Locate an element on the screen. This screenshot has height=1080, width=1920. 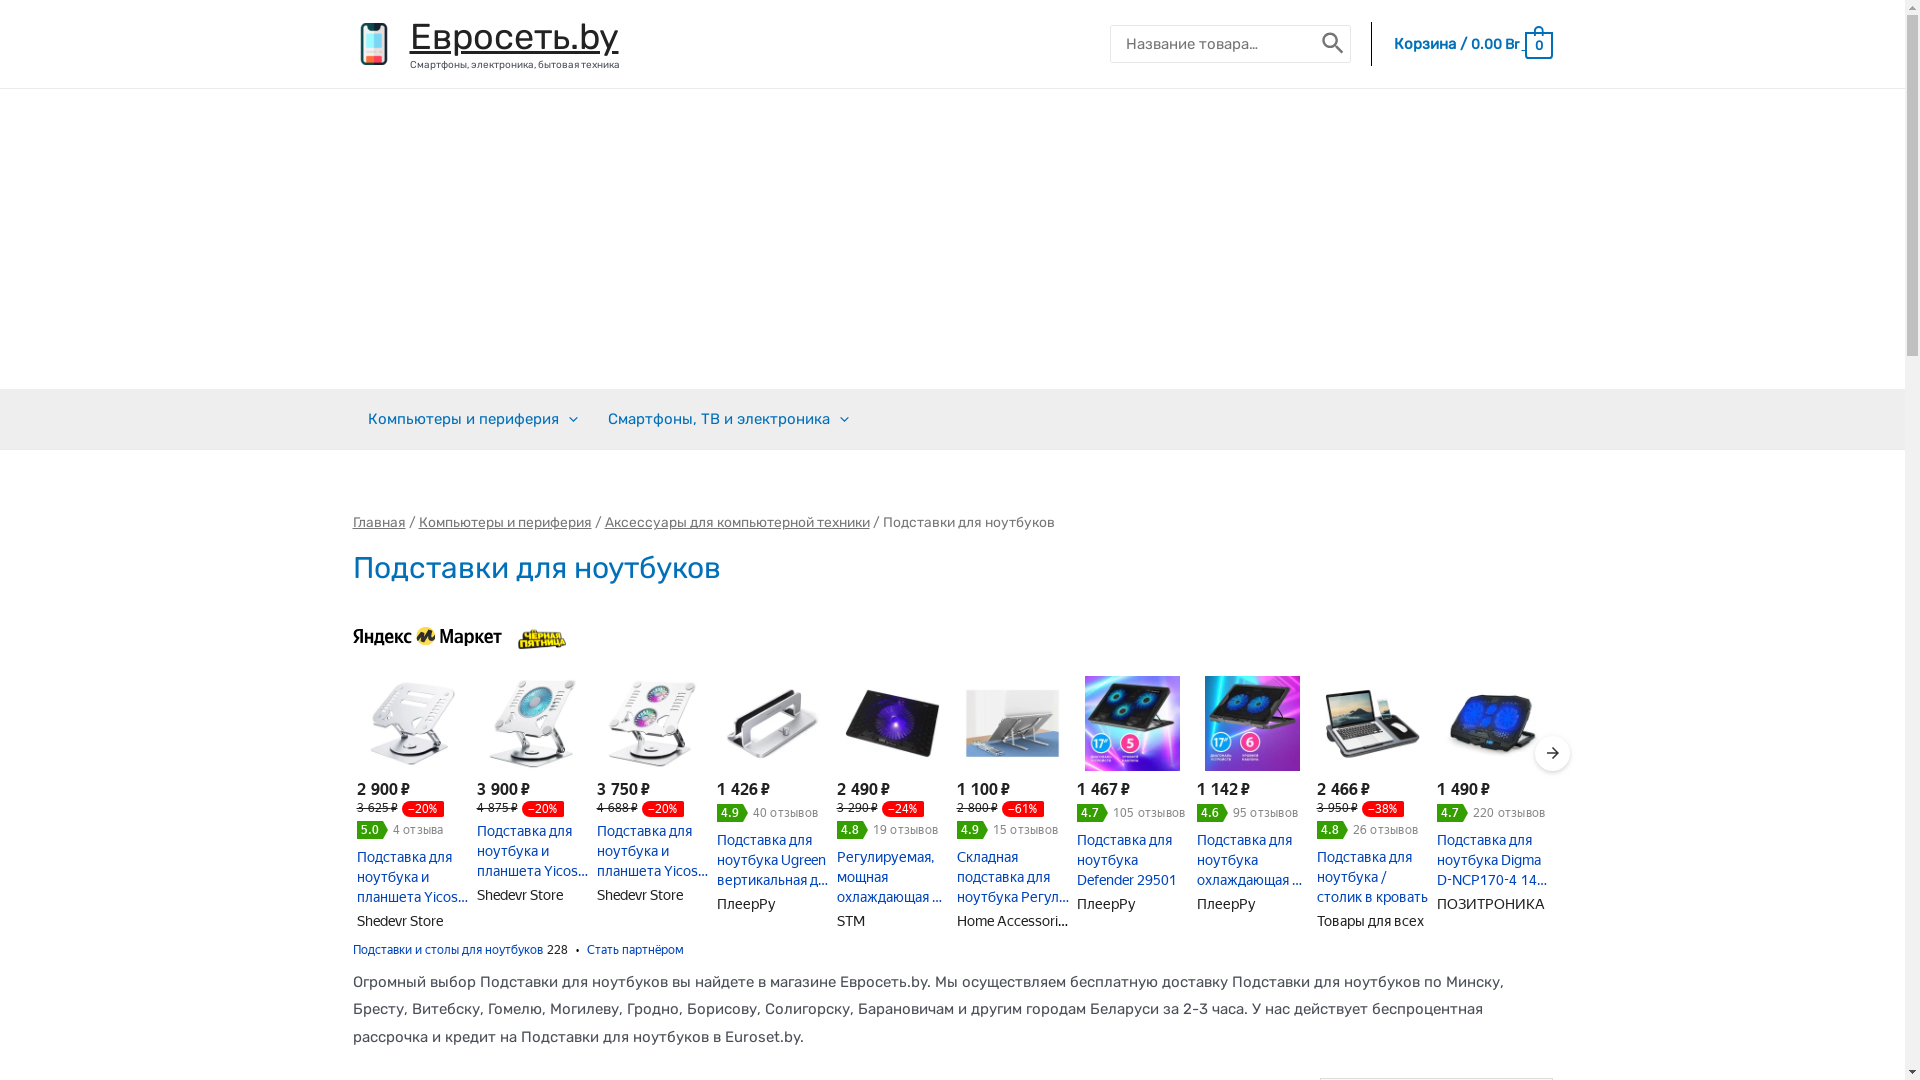
4.8 is located at coordinates (1332, 830).